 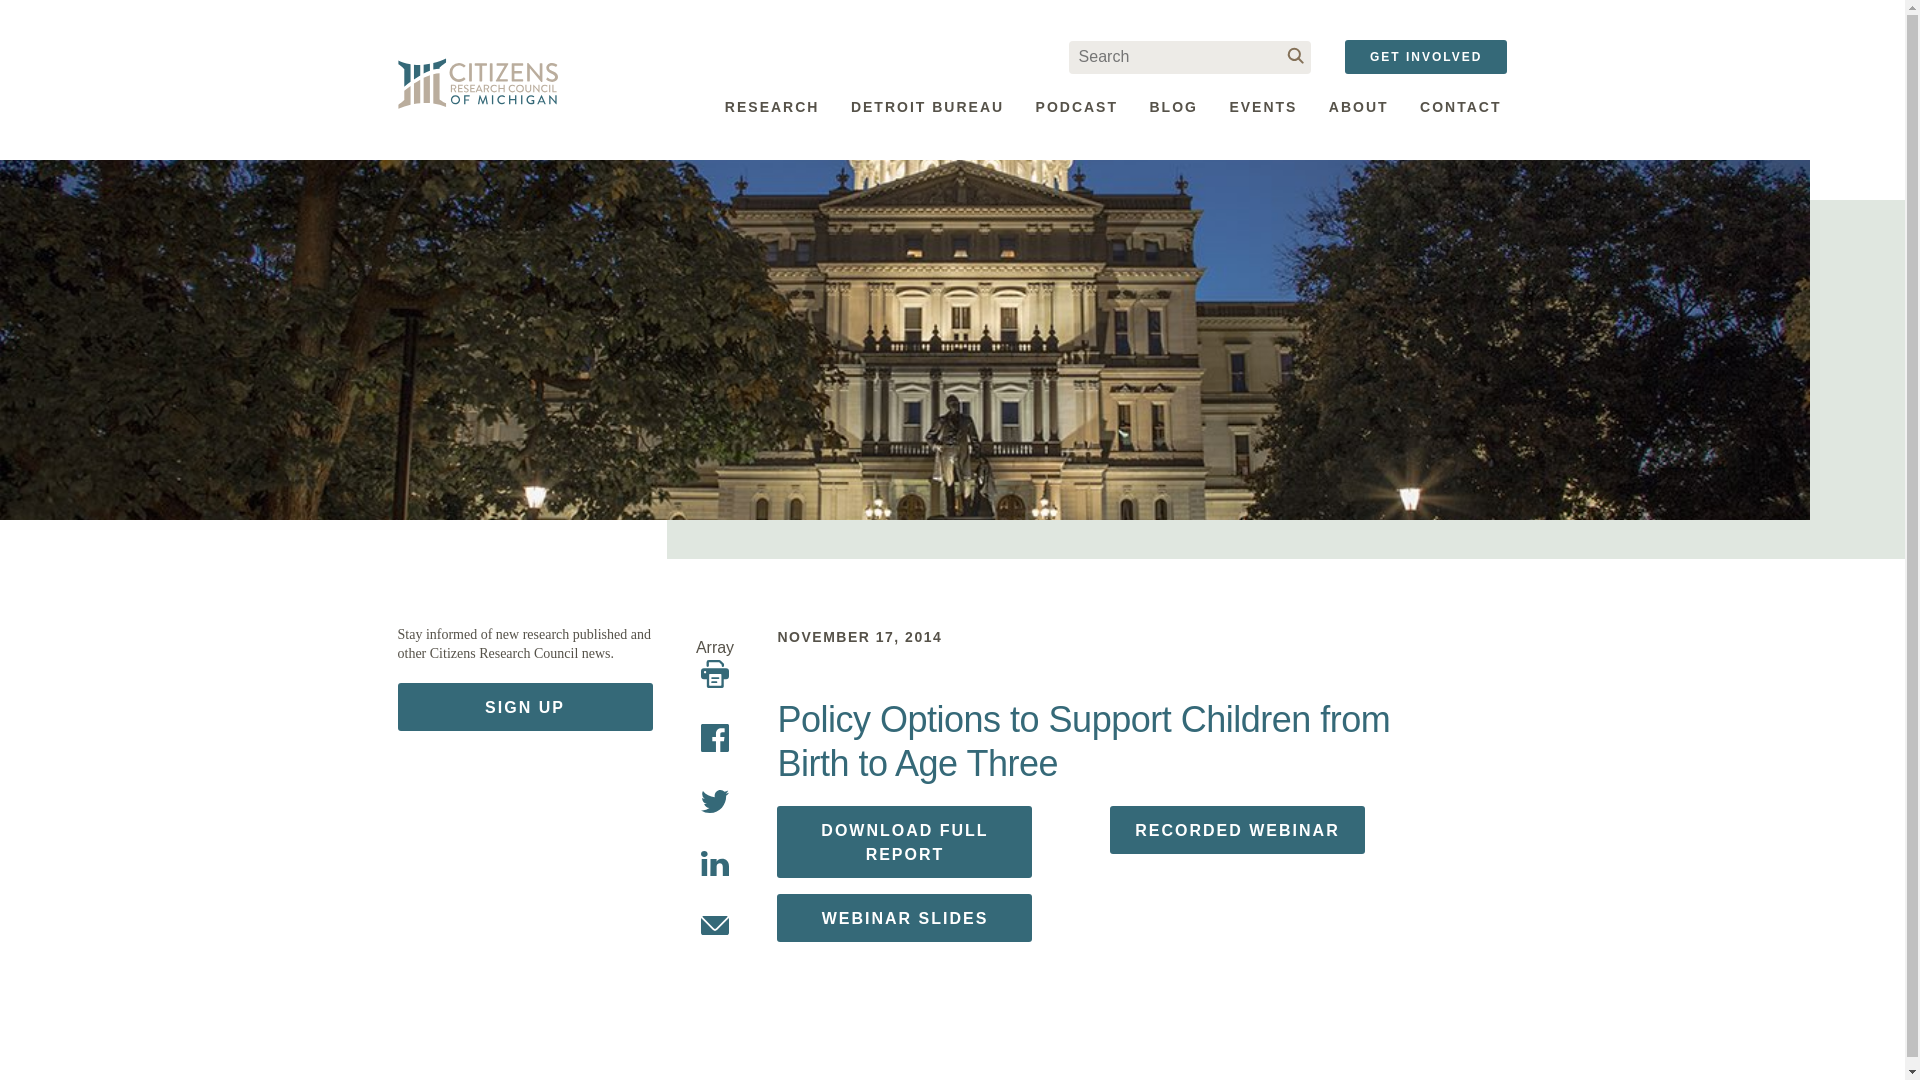 What do you see at coordinates (1172, 106) in the screenshot?
I see `BLOG` at bounding box center [1172, 106].